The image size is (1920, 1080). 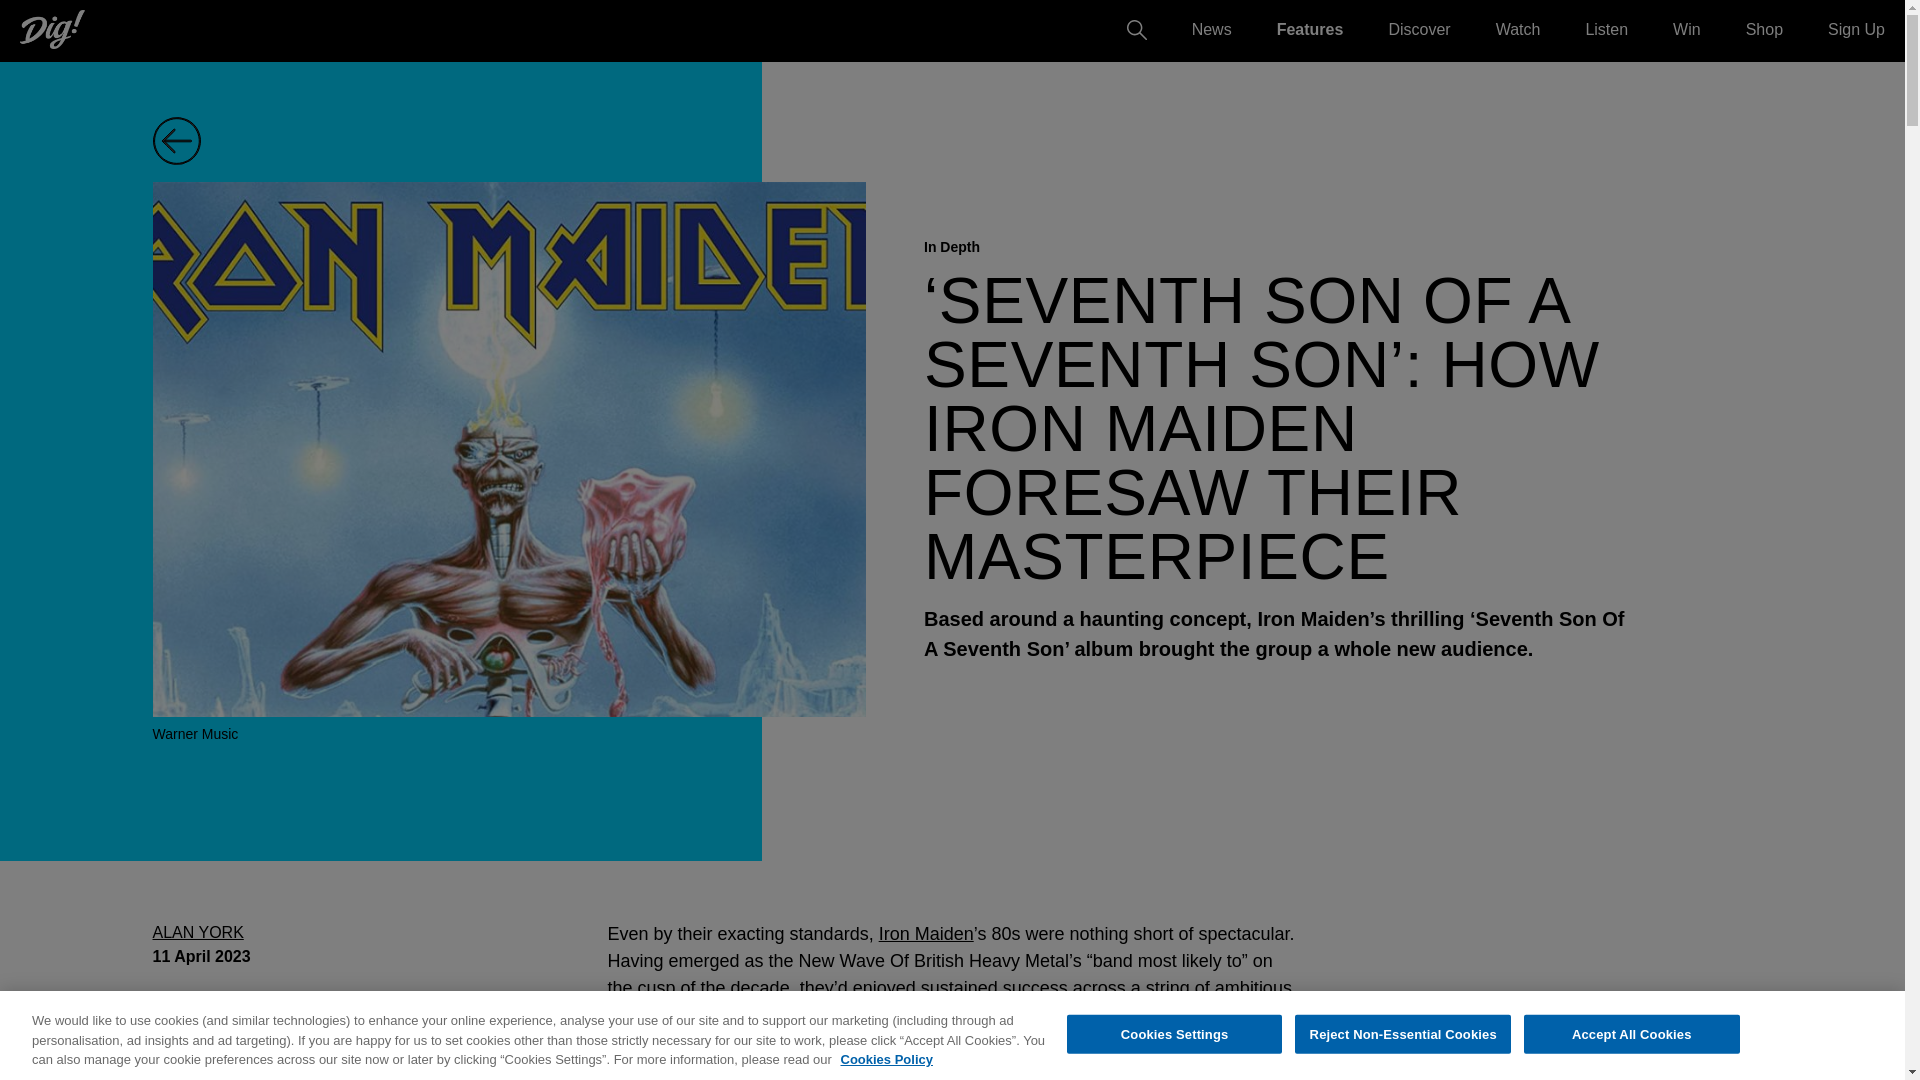 I want to click on Win, so click(x=1686, y=28).